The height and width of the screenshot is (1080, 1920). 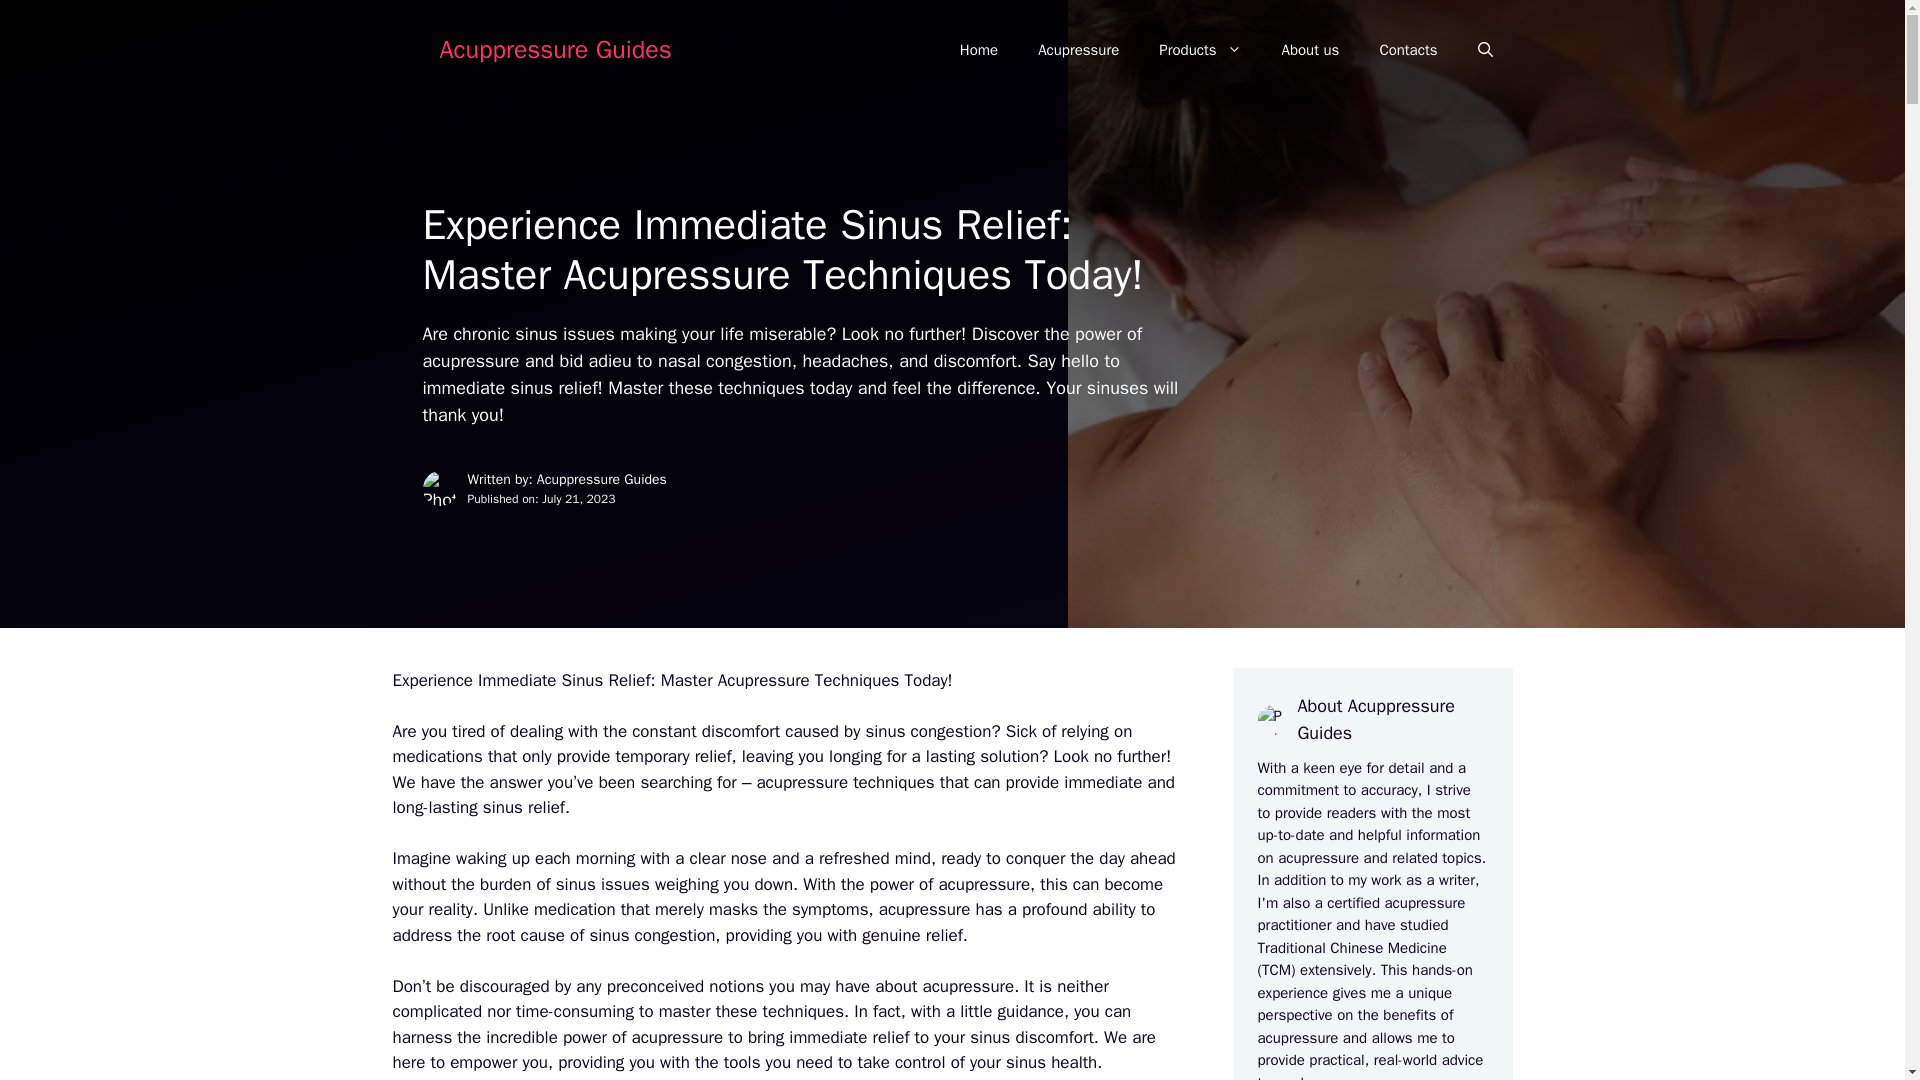 I want to click on About us, so click(x=1310, y=50).